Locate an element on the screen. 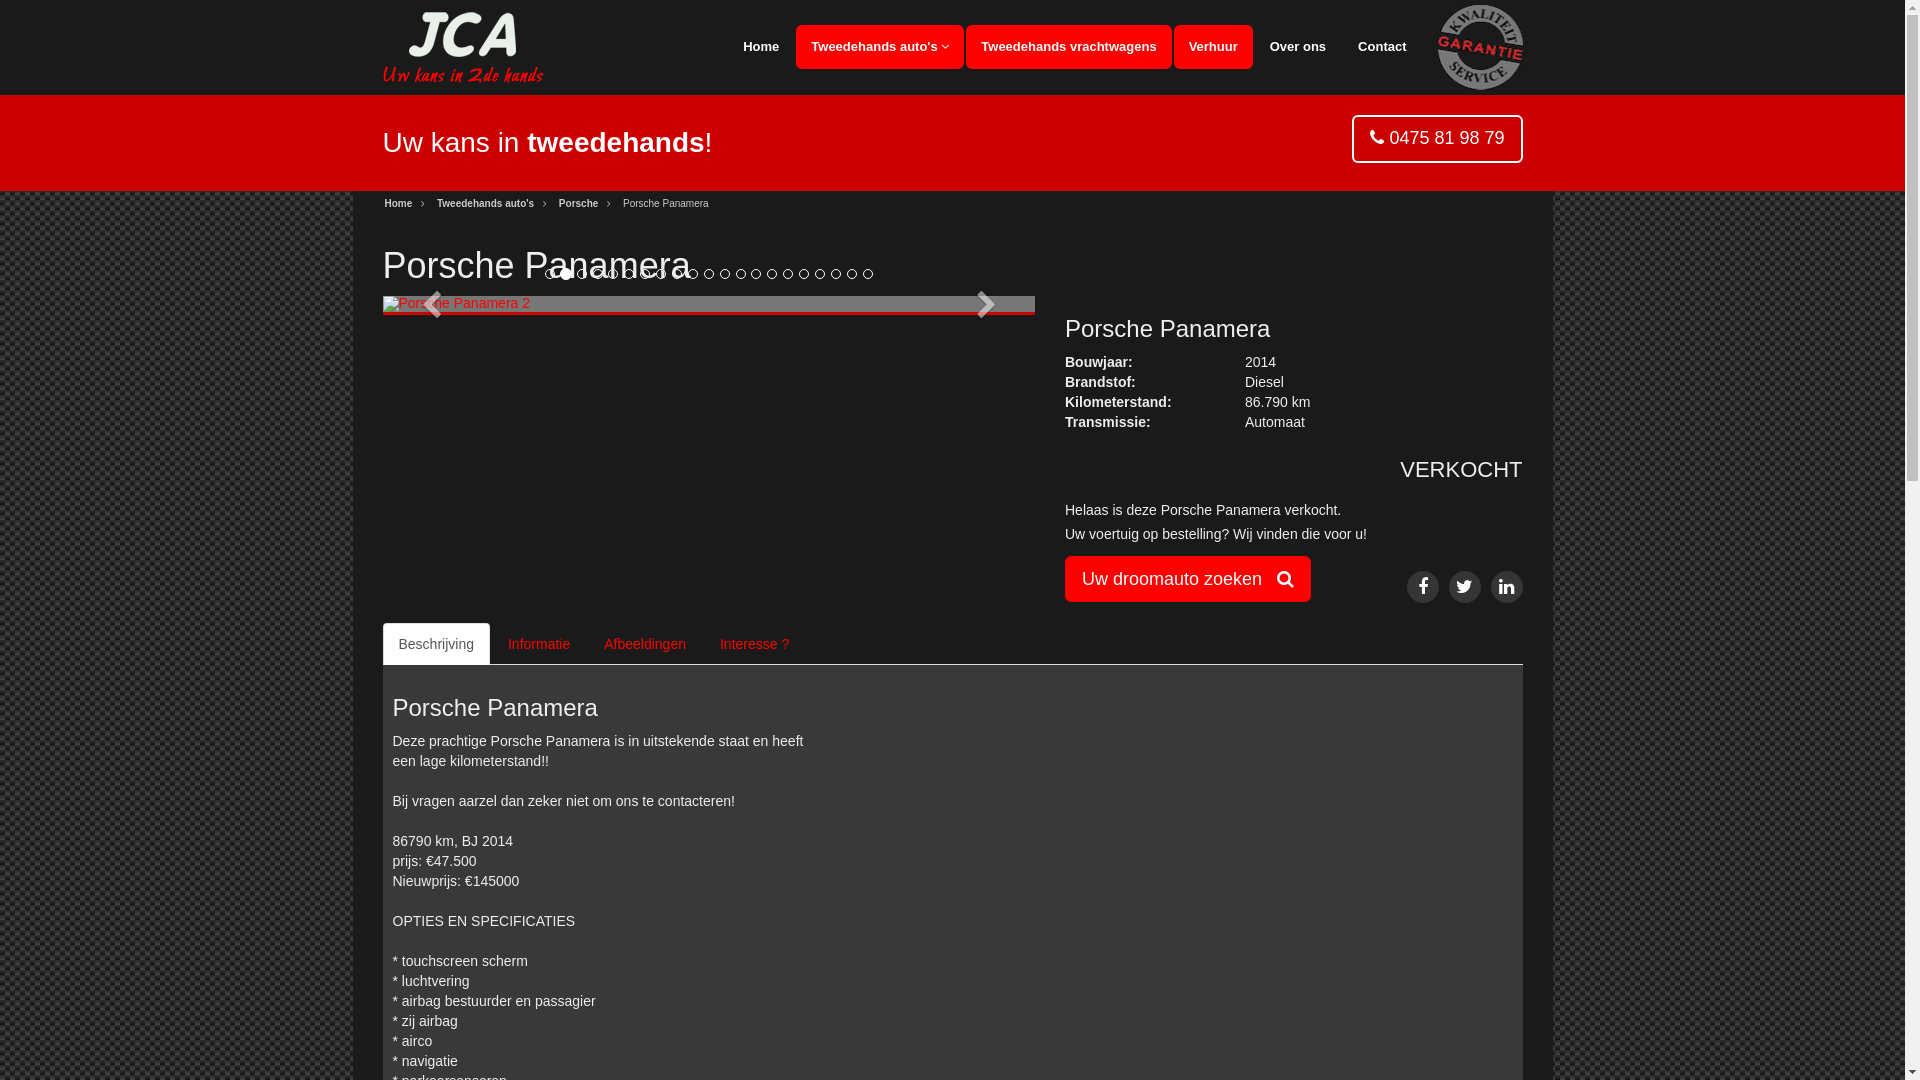  Home is located at coordinates (398, 204).